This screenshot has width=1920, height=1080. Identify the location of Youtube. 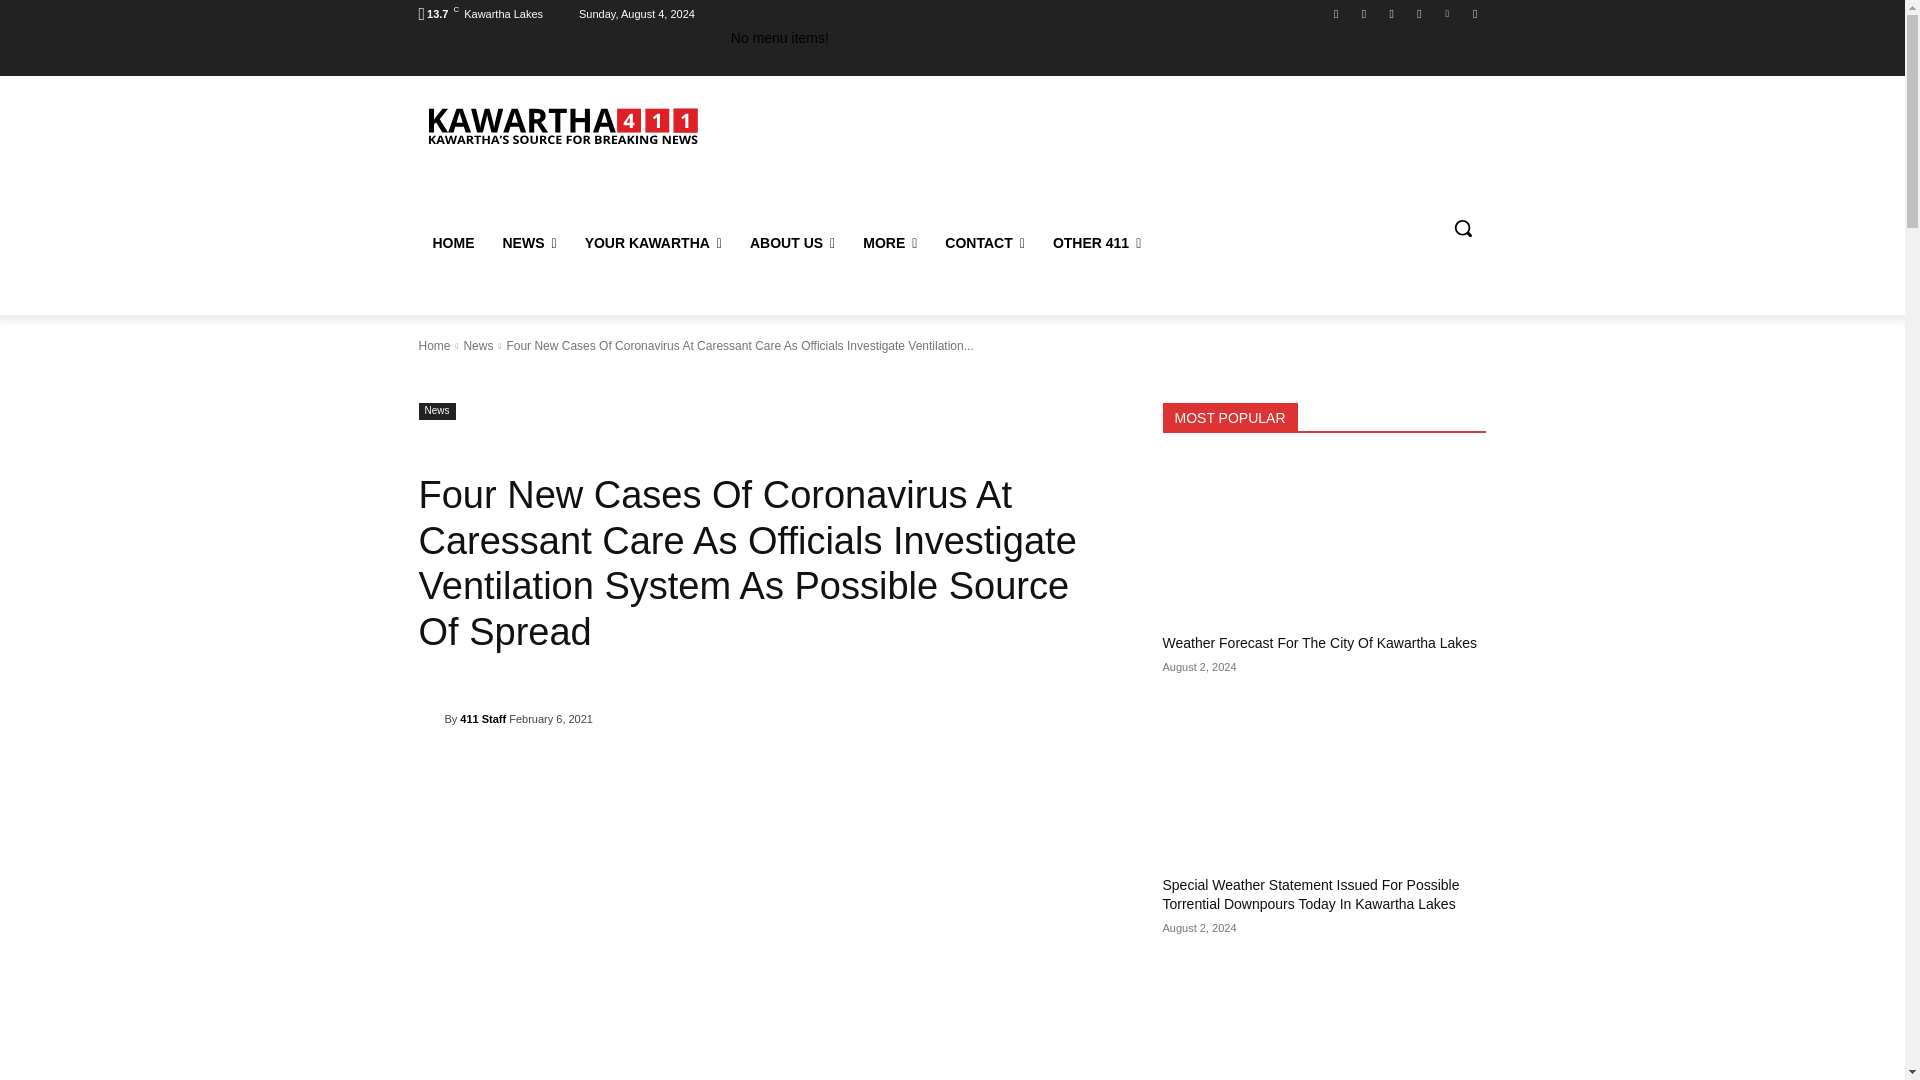
(1474, 13).